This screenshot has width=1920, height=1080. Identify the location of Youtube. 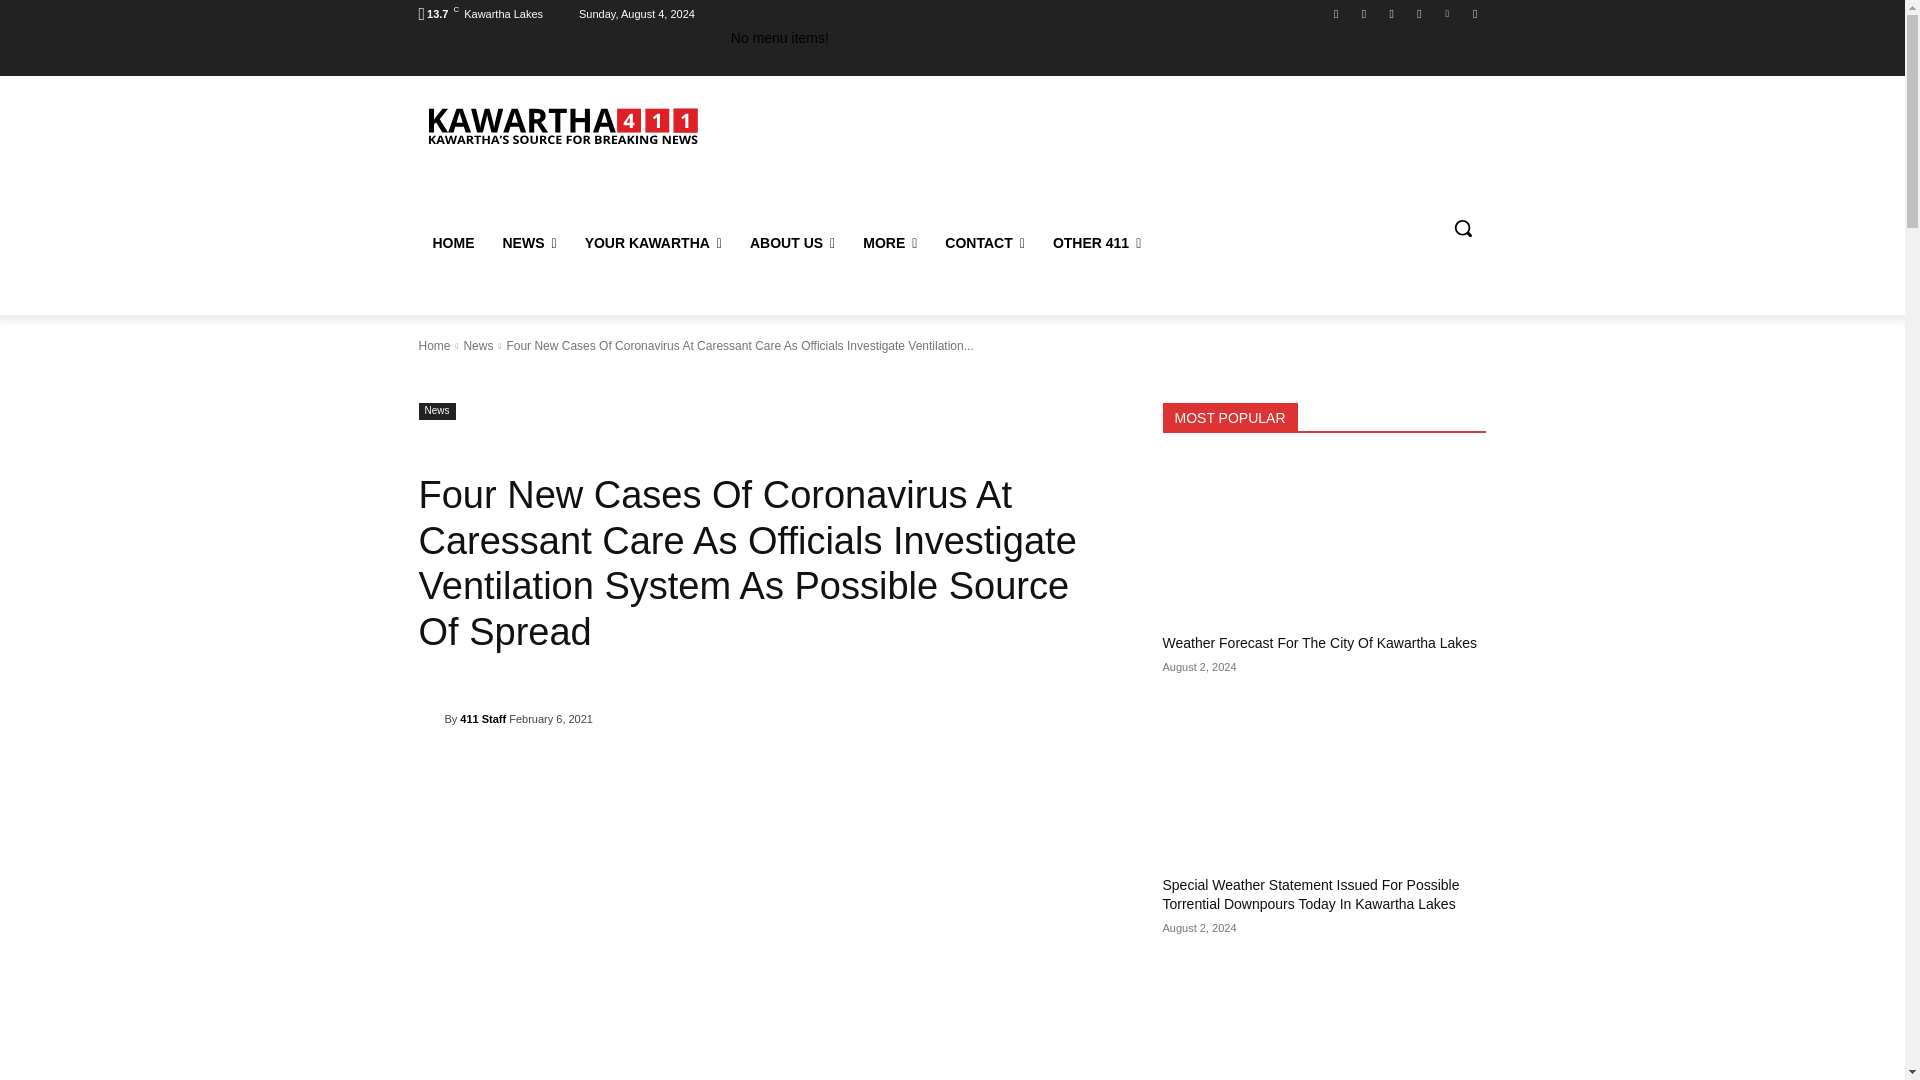
(1474, 13).